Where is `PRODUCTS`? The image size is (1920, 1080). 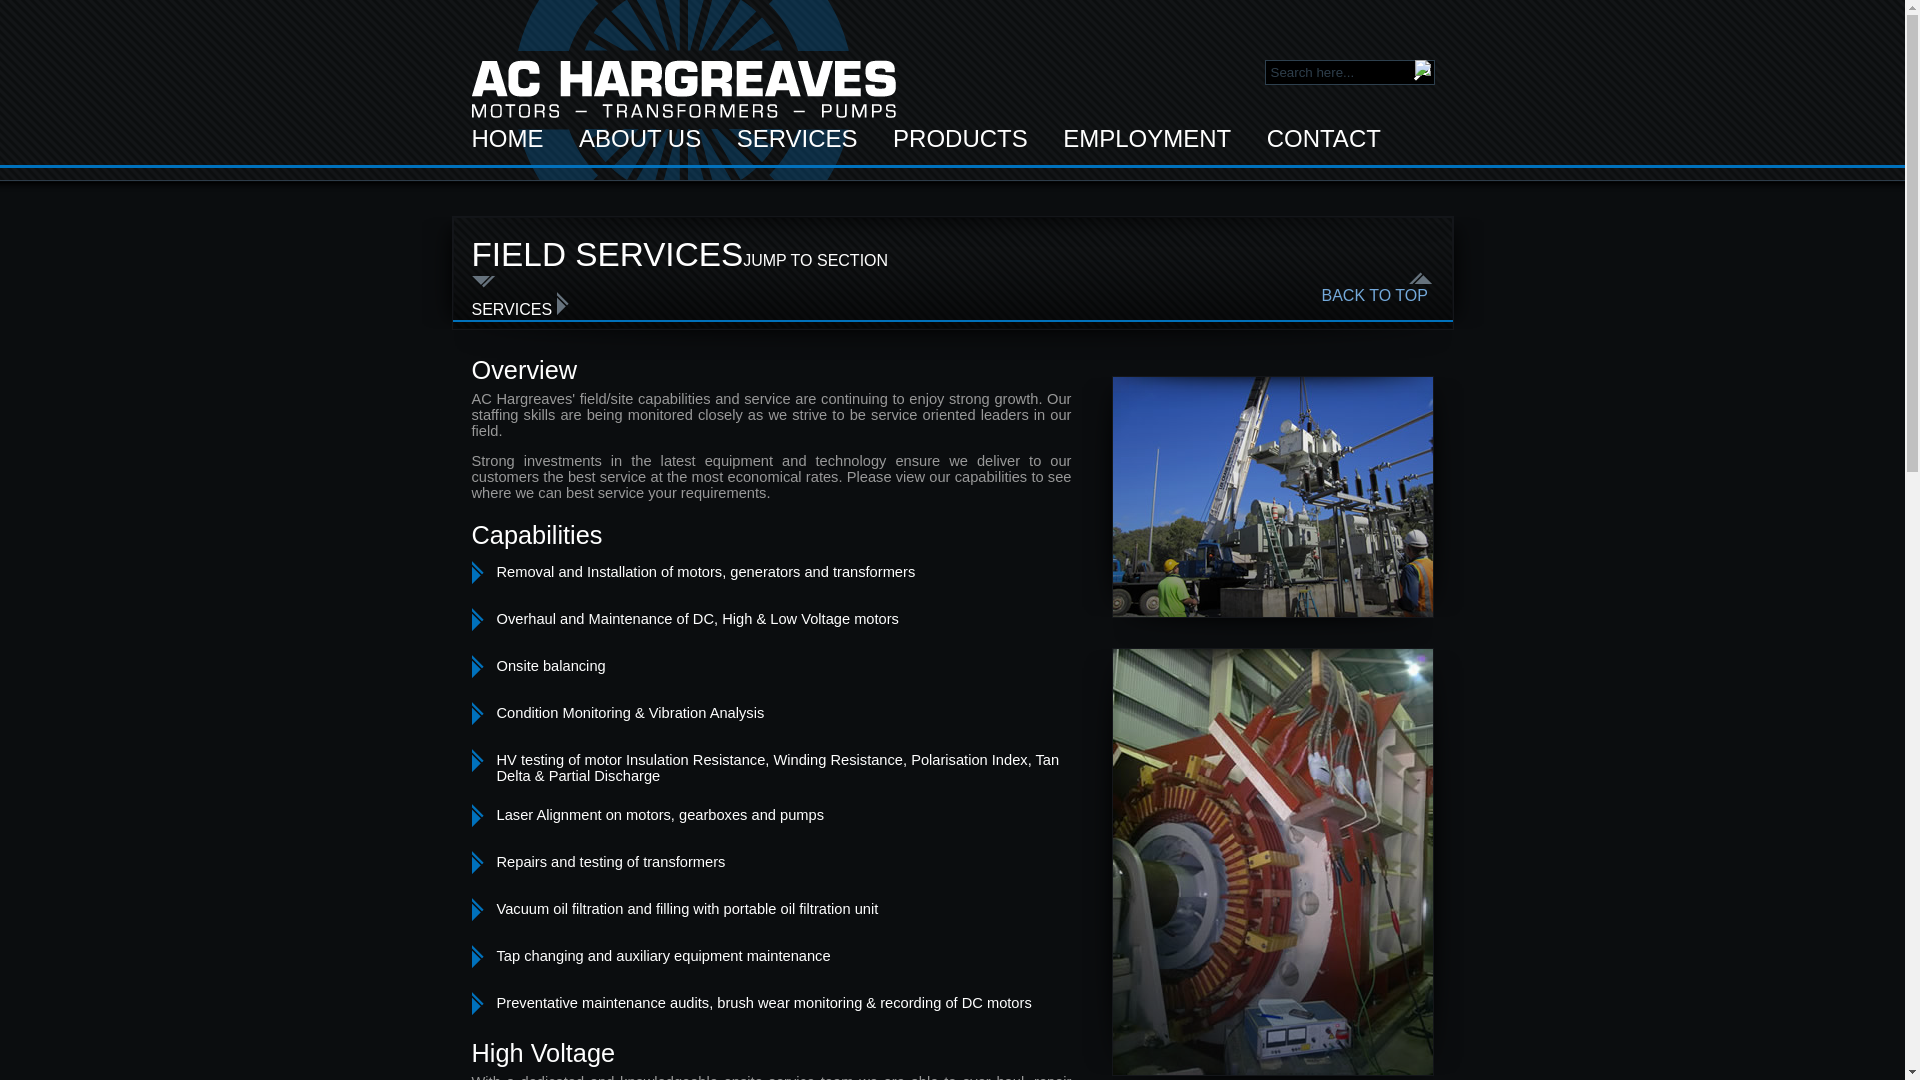
PRODUCTS is located at coordinates (960, 138).